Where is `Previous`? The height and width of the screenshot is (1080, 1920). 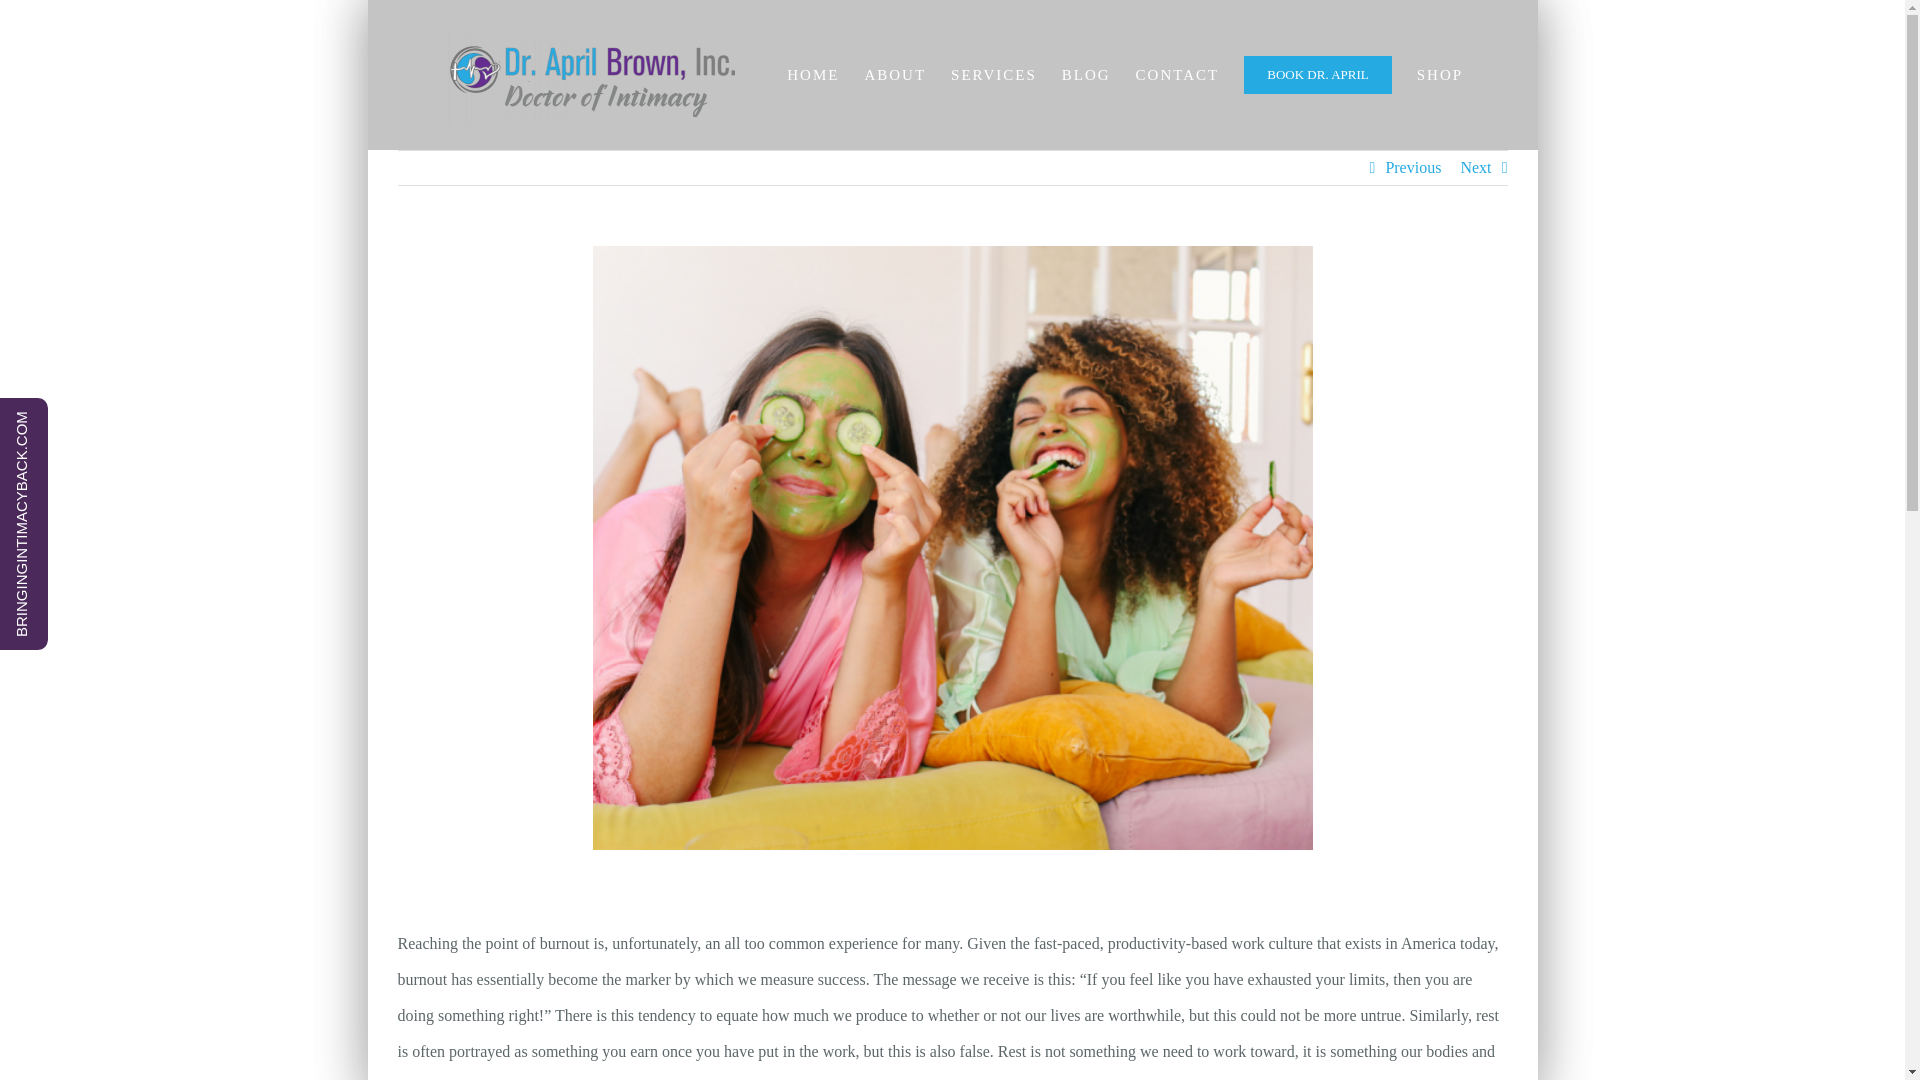 Previous is located at coordinates (1412, 168).